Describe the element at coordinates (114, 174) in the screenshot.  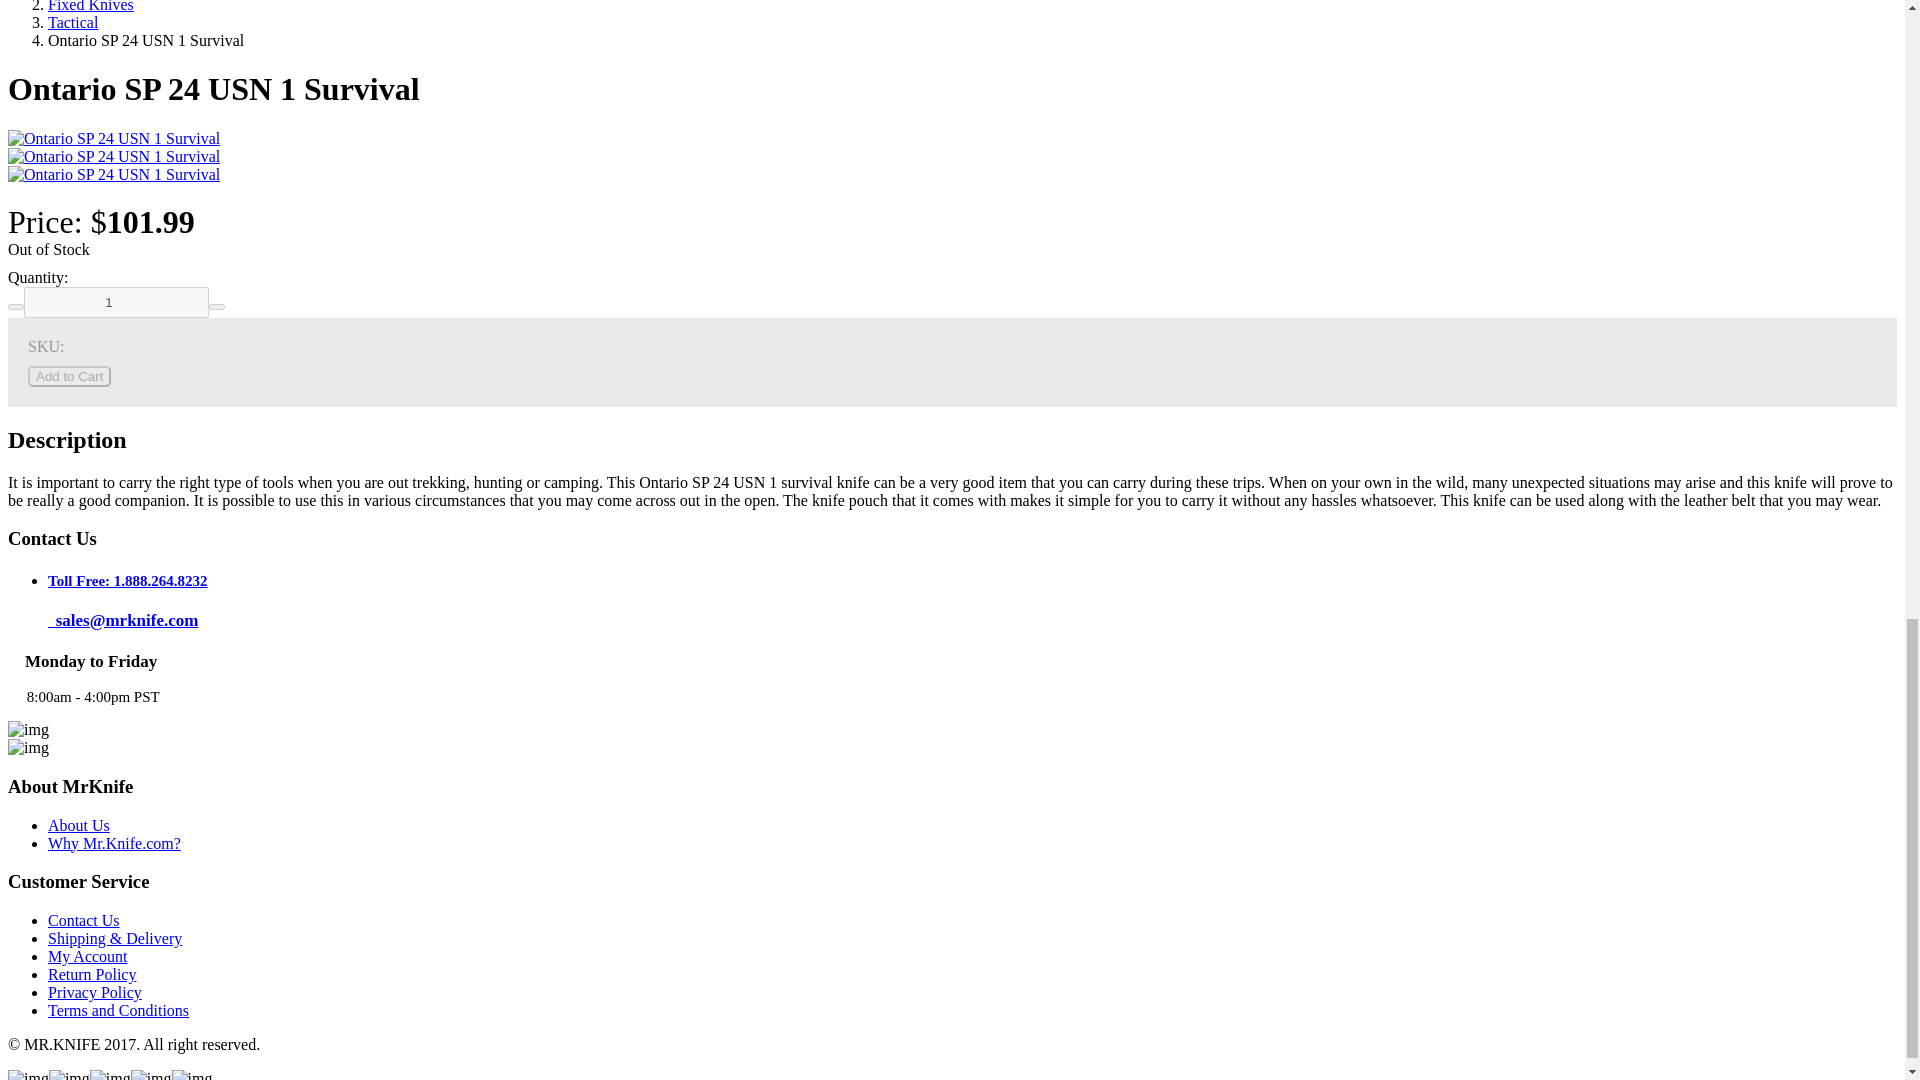
I see `Ontario SP 24 USN 1 Survival` at that location.